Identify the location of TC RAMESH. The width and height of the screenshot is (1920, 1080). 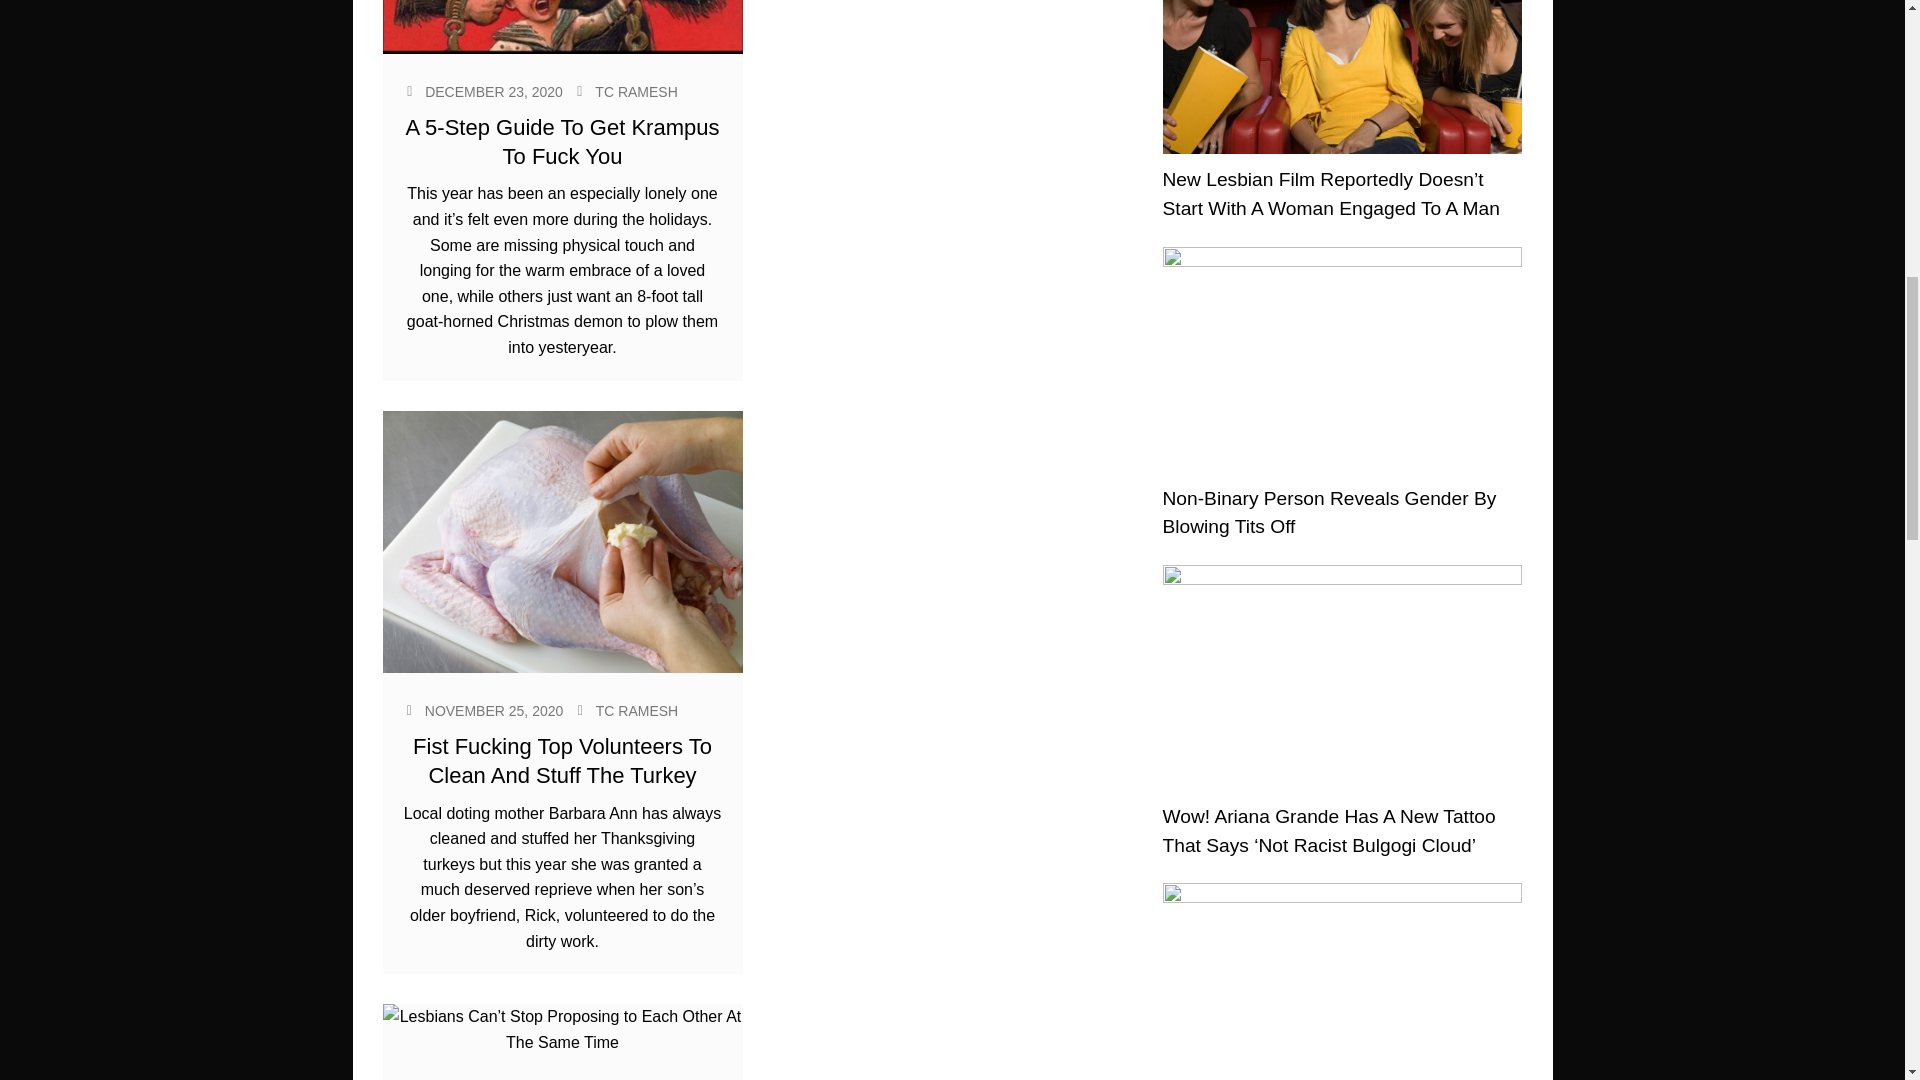
(636, 92).